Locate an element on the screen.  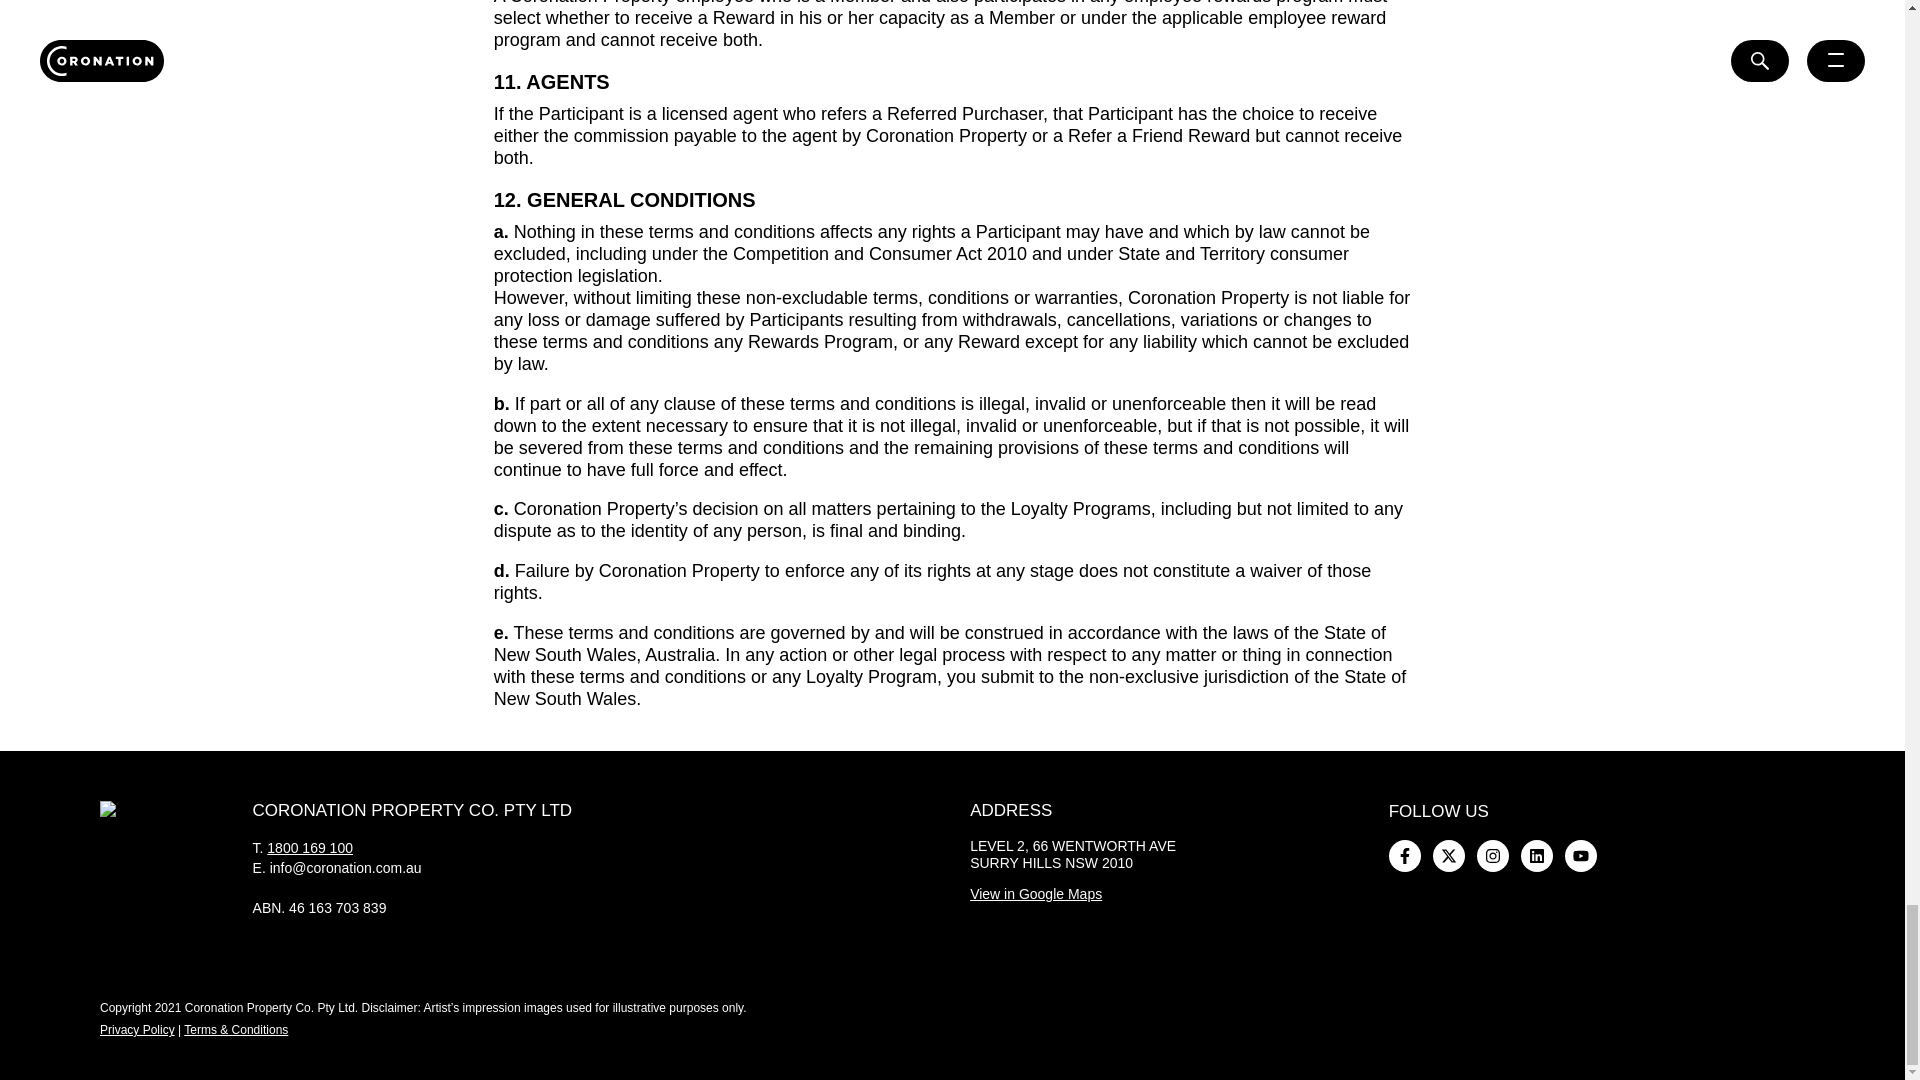
View in Google Maps is located at coordinates (1036, 893).